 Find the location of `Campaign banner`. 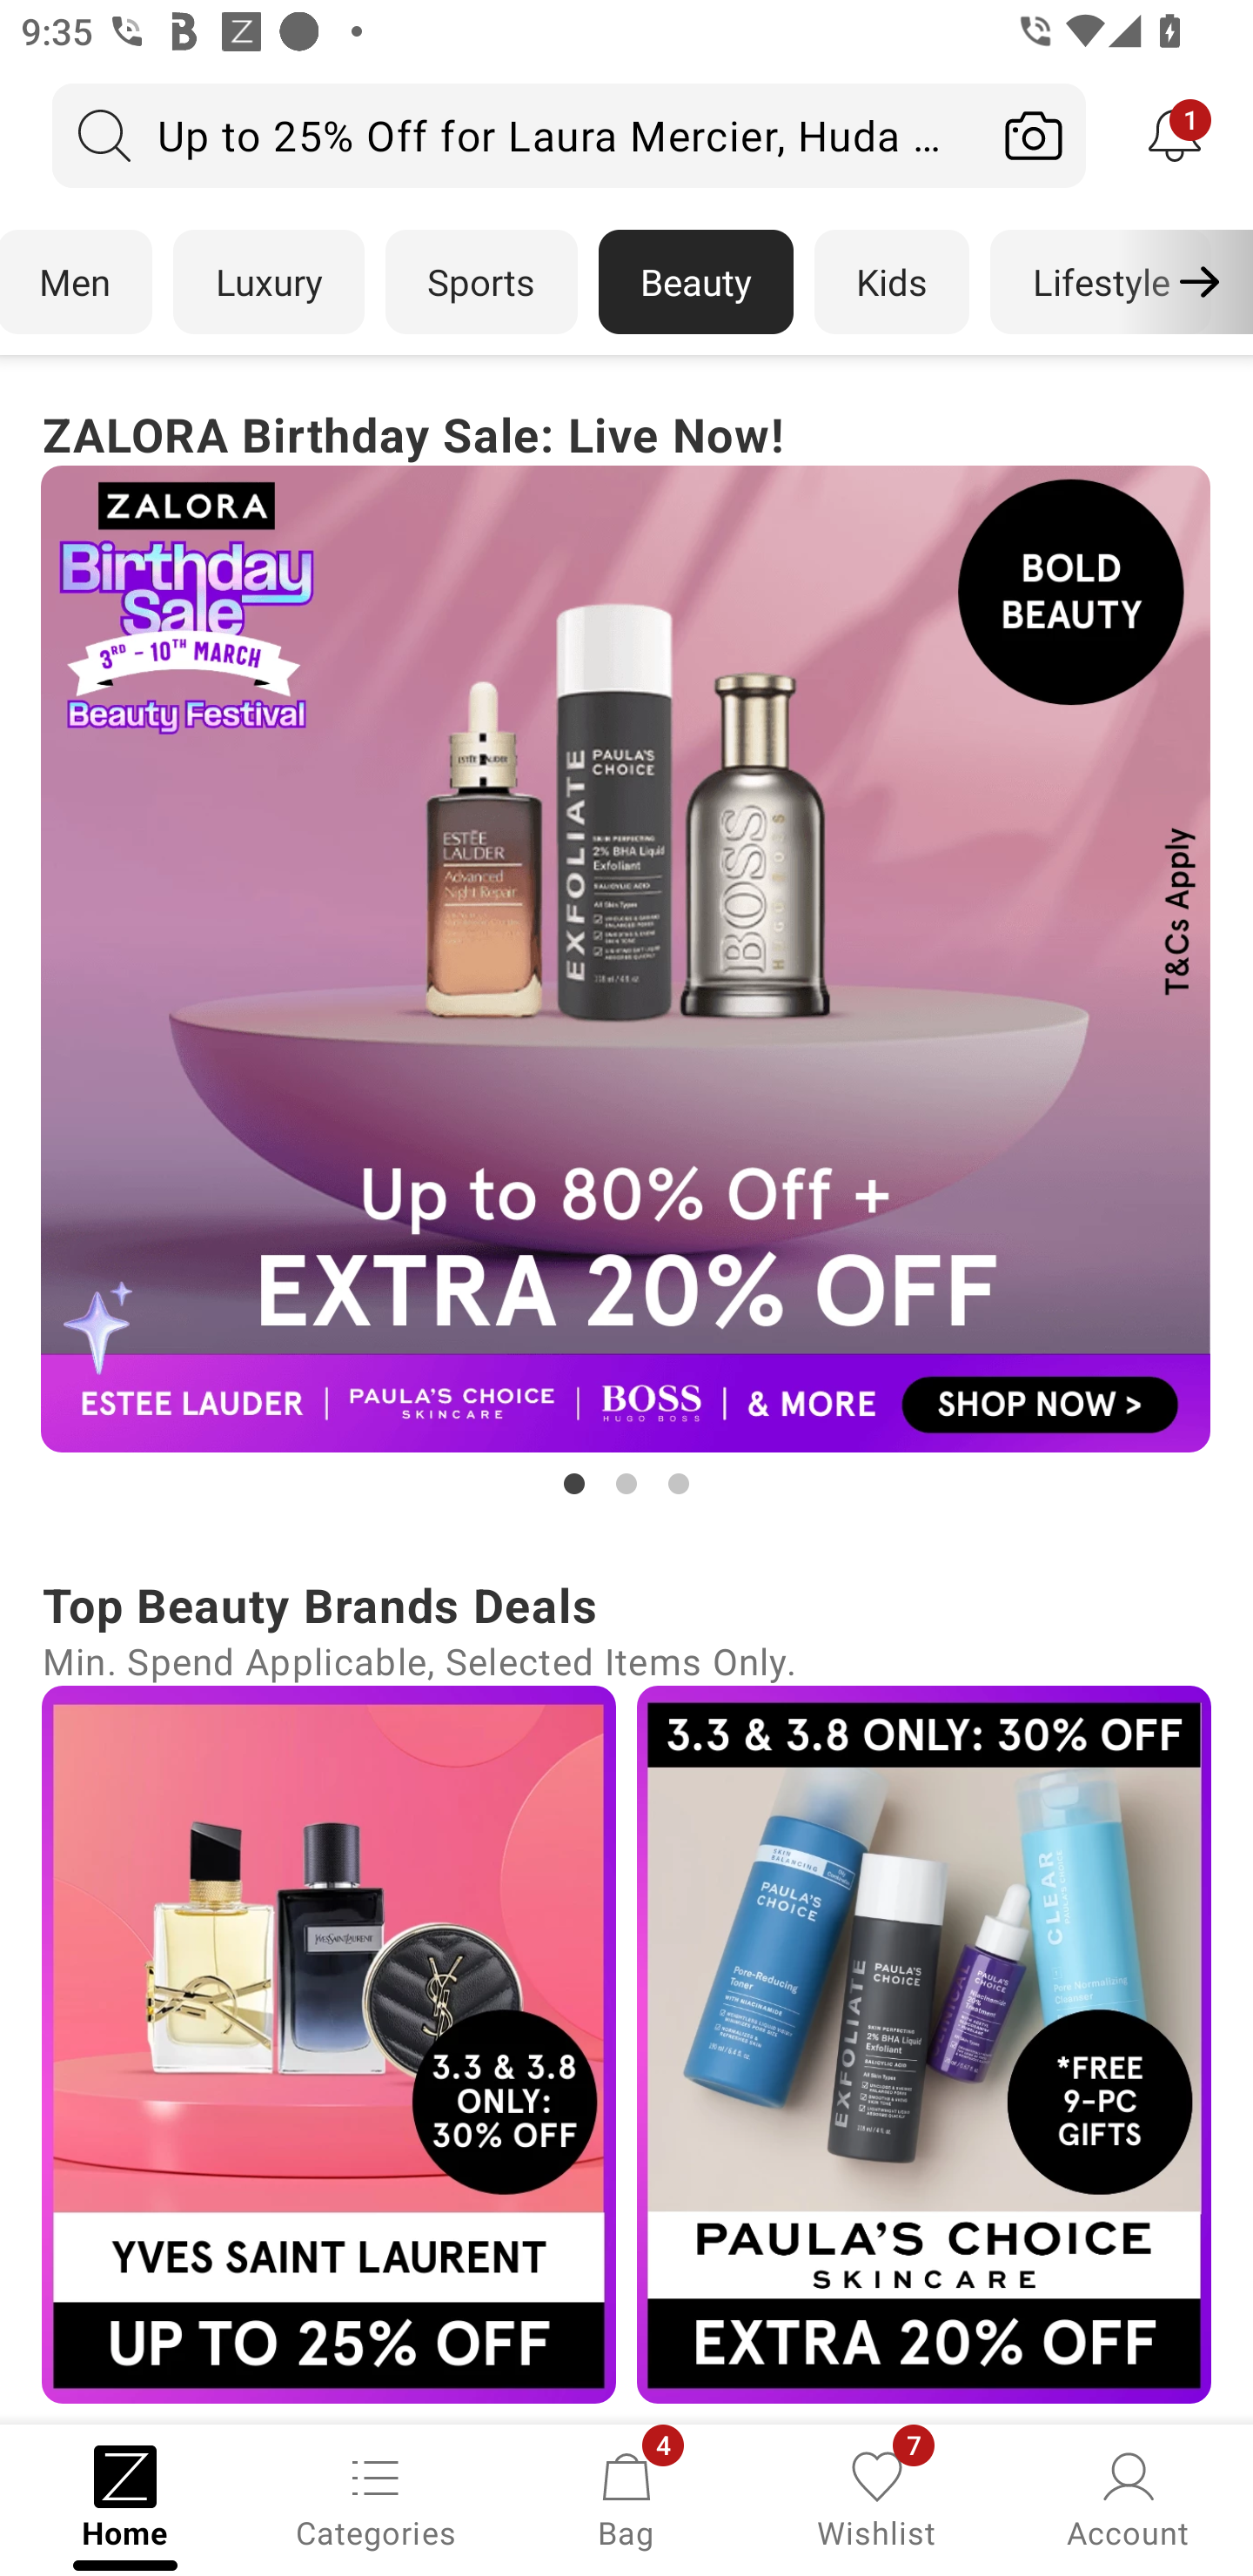

Campaign banner is located at coordinates (626, 959).